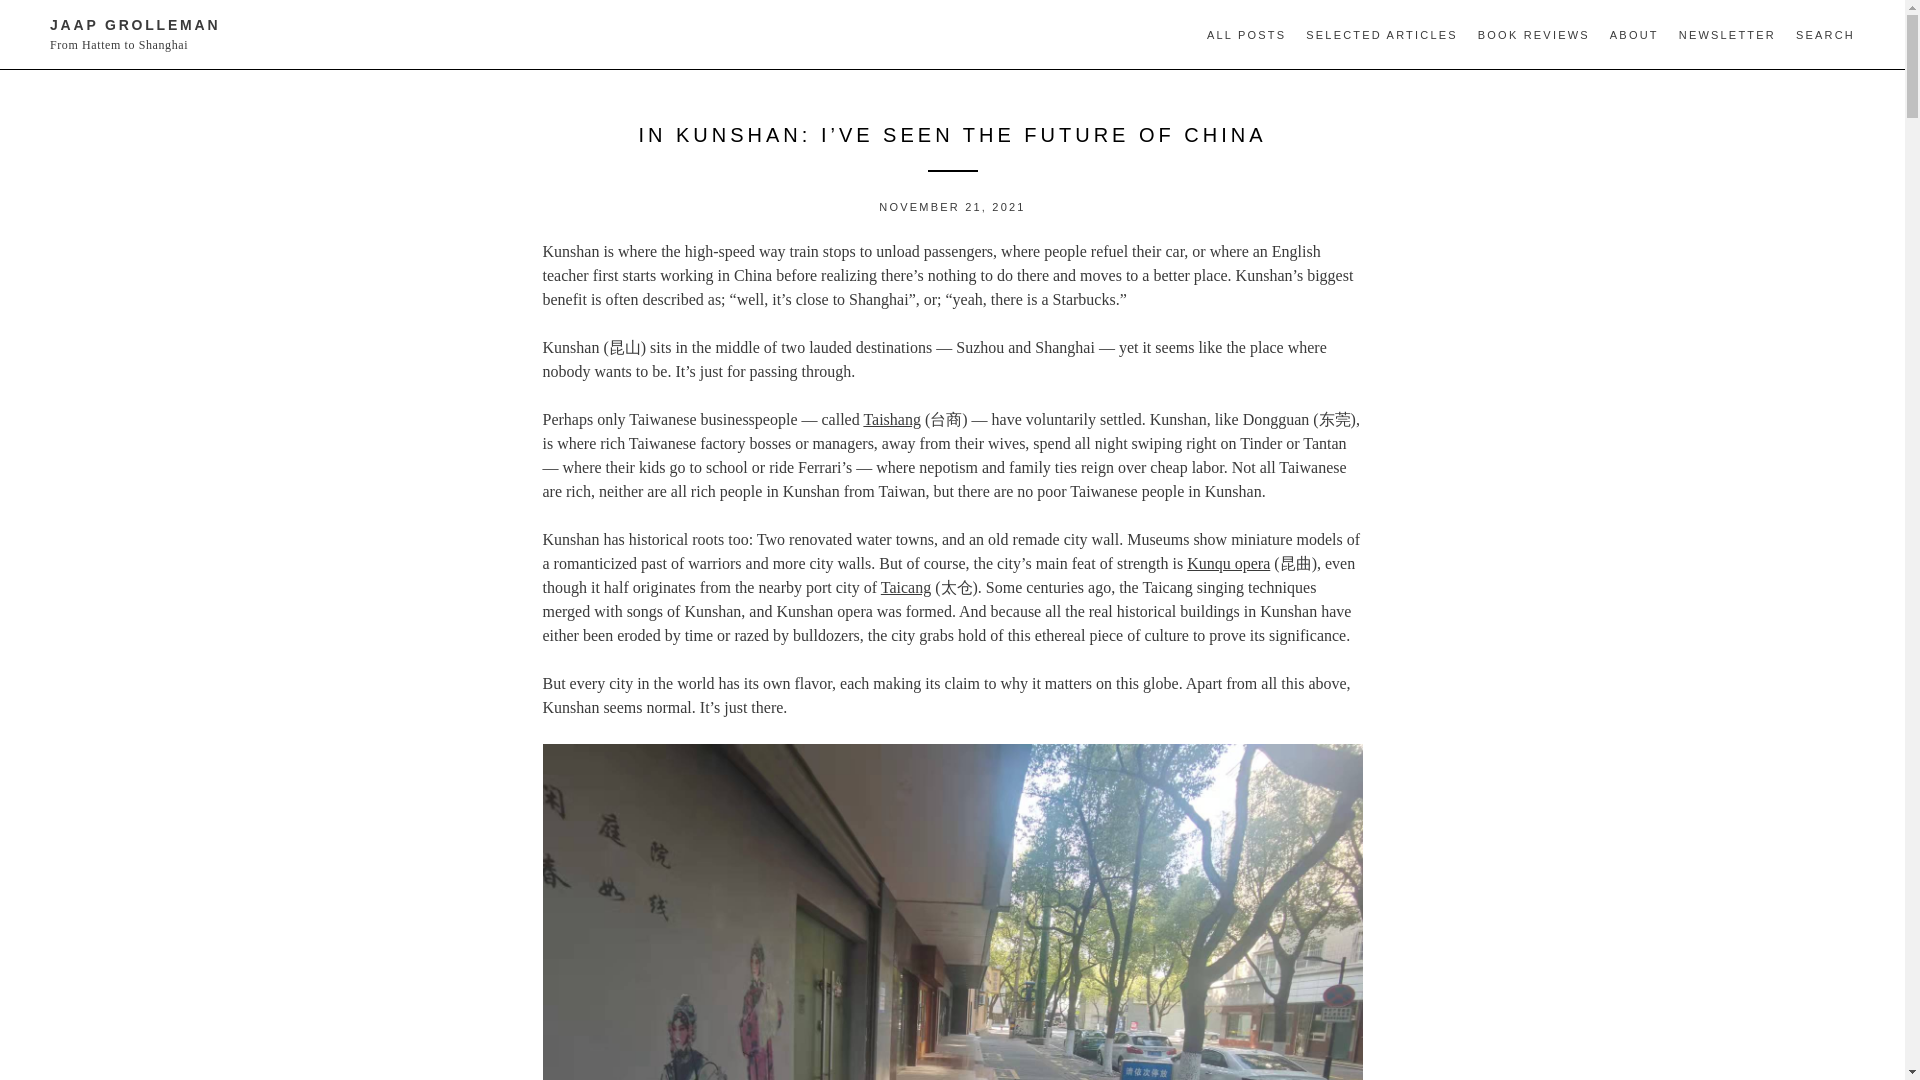 The image size is (1920, 1080). What do you see at coordinates (1634, 36) in the screenshot?
I see `ABOUT` at bounding box center [1634, 36].